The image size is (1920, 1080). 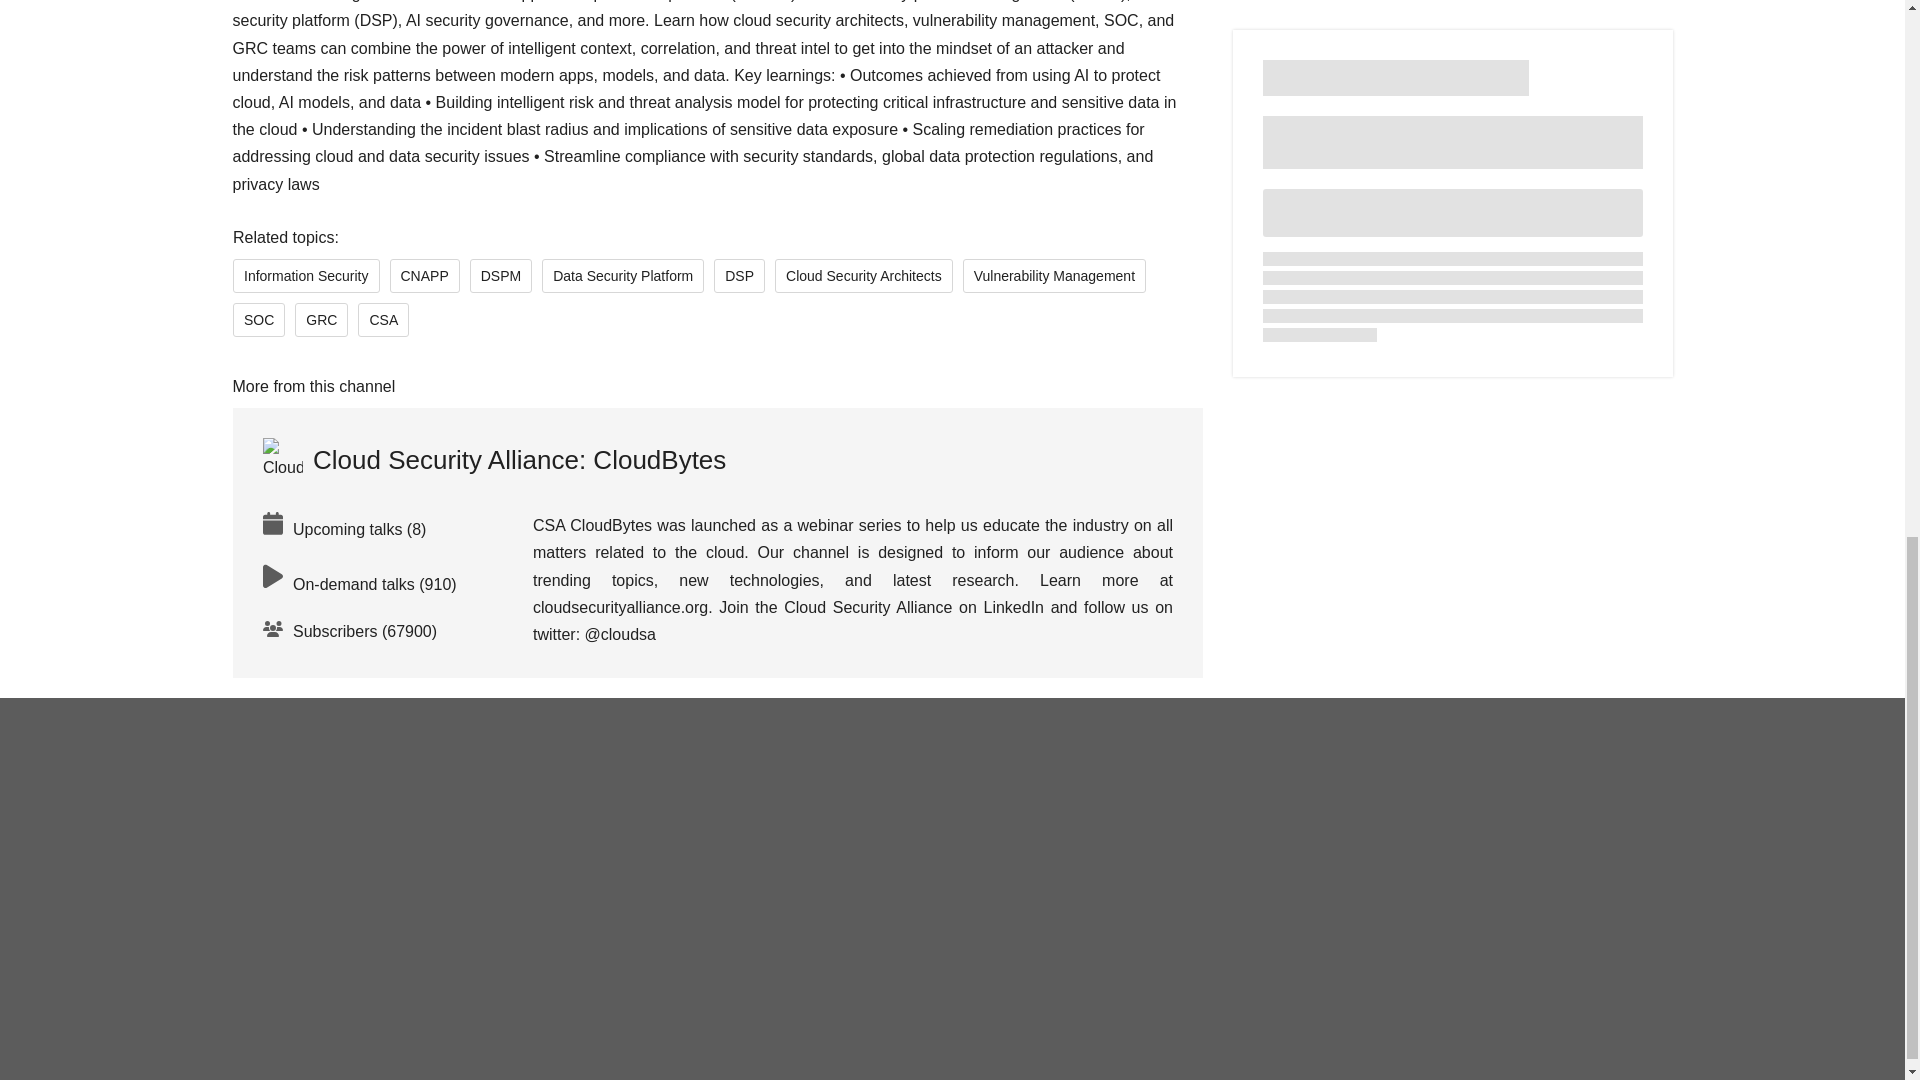 I want to click on Cloud Security Alliance: CloudBytes, so click(x=493, y=460).